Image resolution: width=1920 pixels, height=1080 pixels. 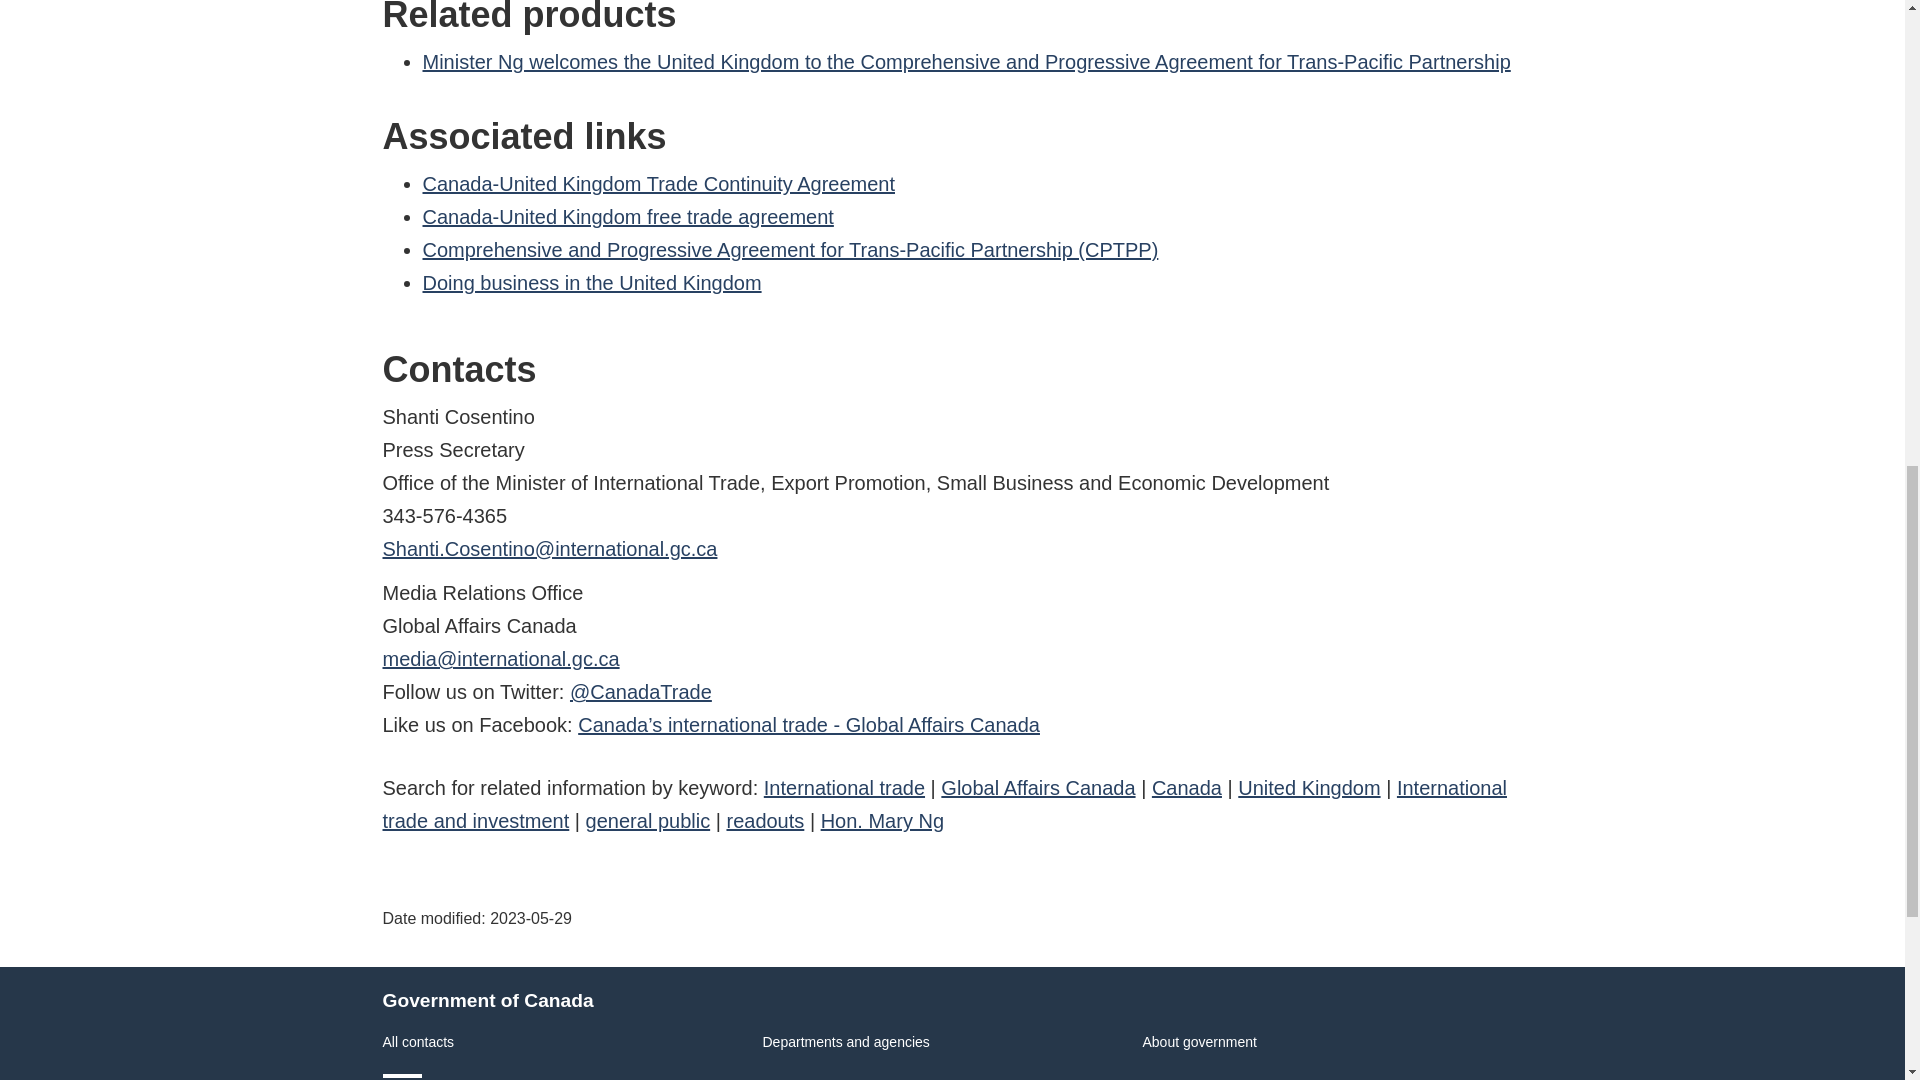 I want to click on International trade and investment, so click(x=944, y=804).